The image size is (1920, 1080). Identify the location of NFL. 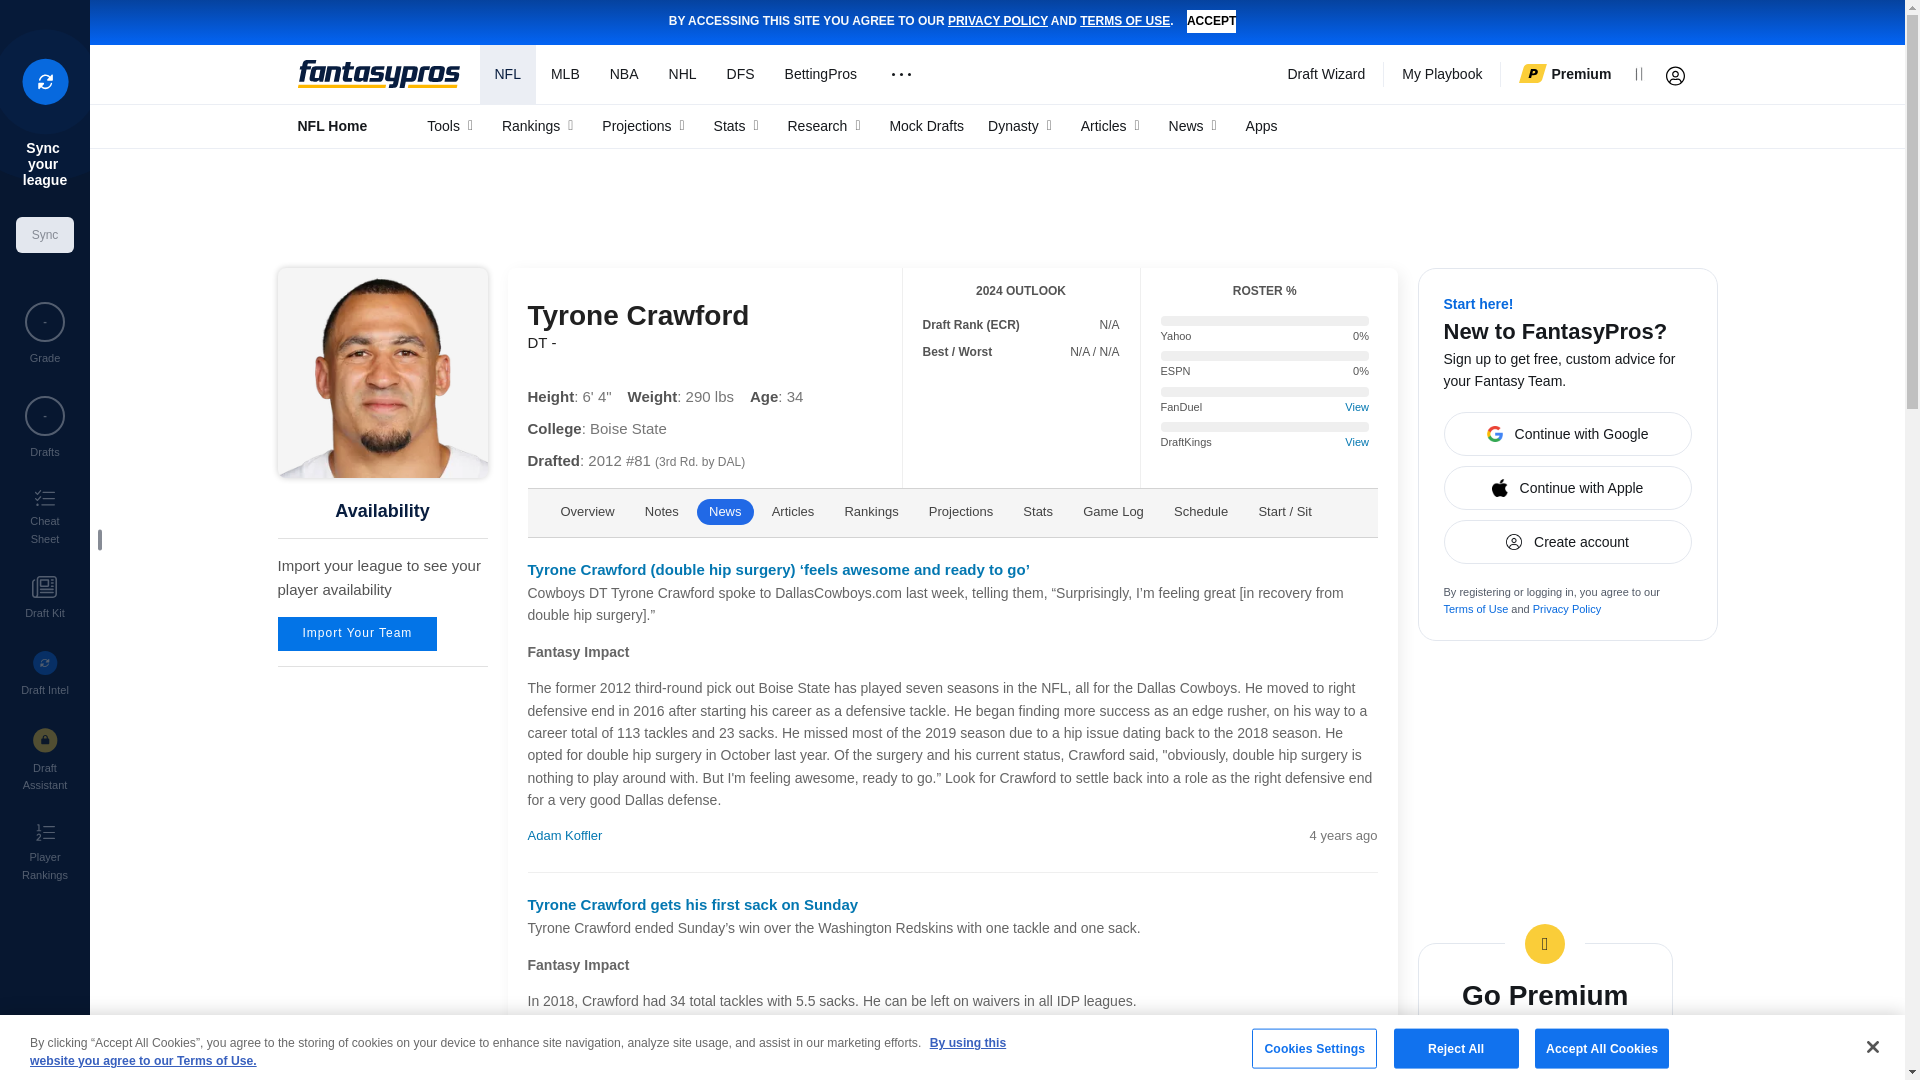
(508, 74).